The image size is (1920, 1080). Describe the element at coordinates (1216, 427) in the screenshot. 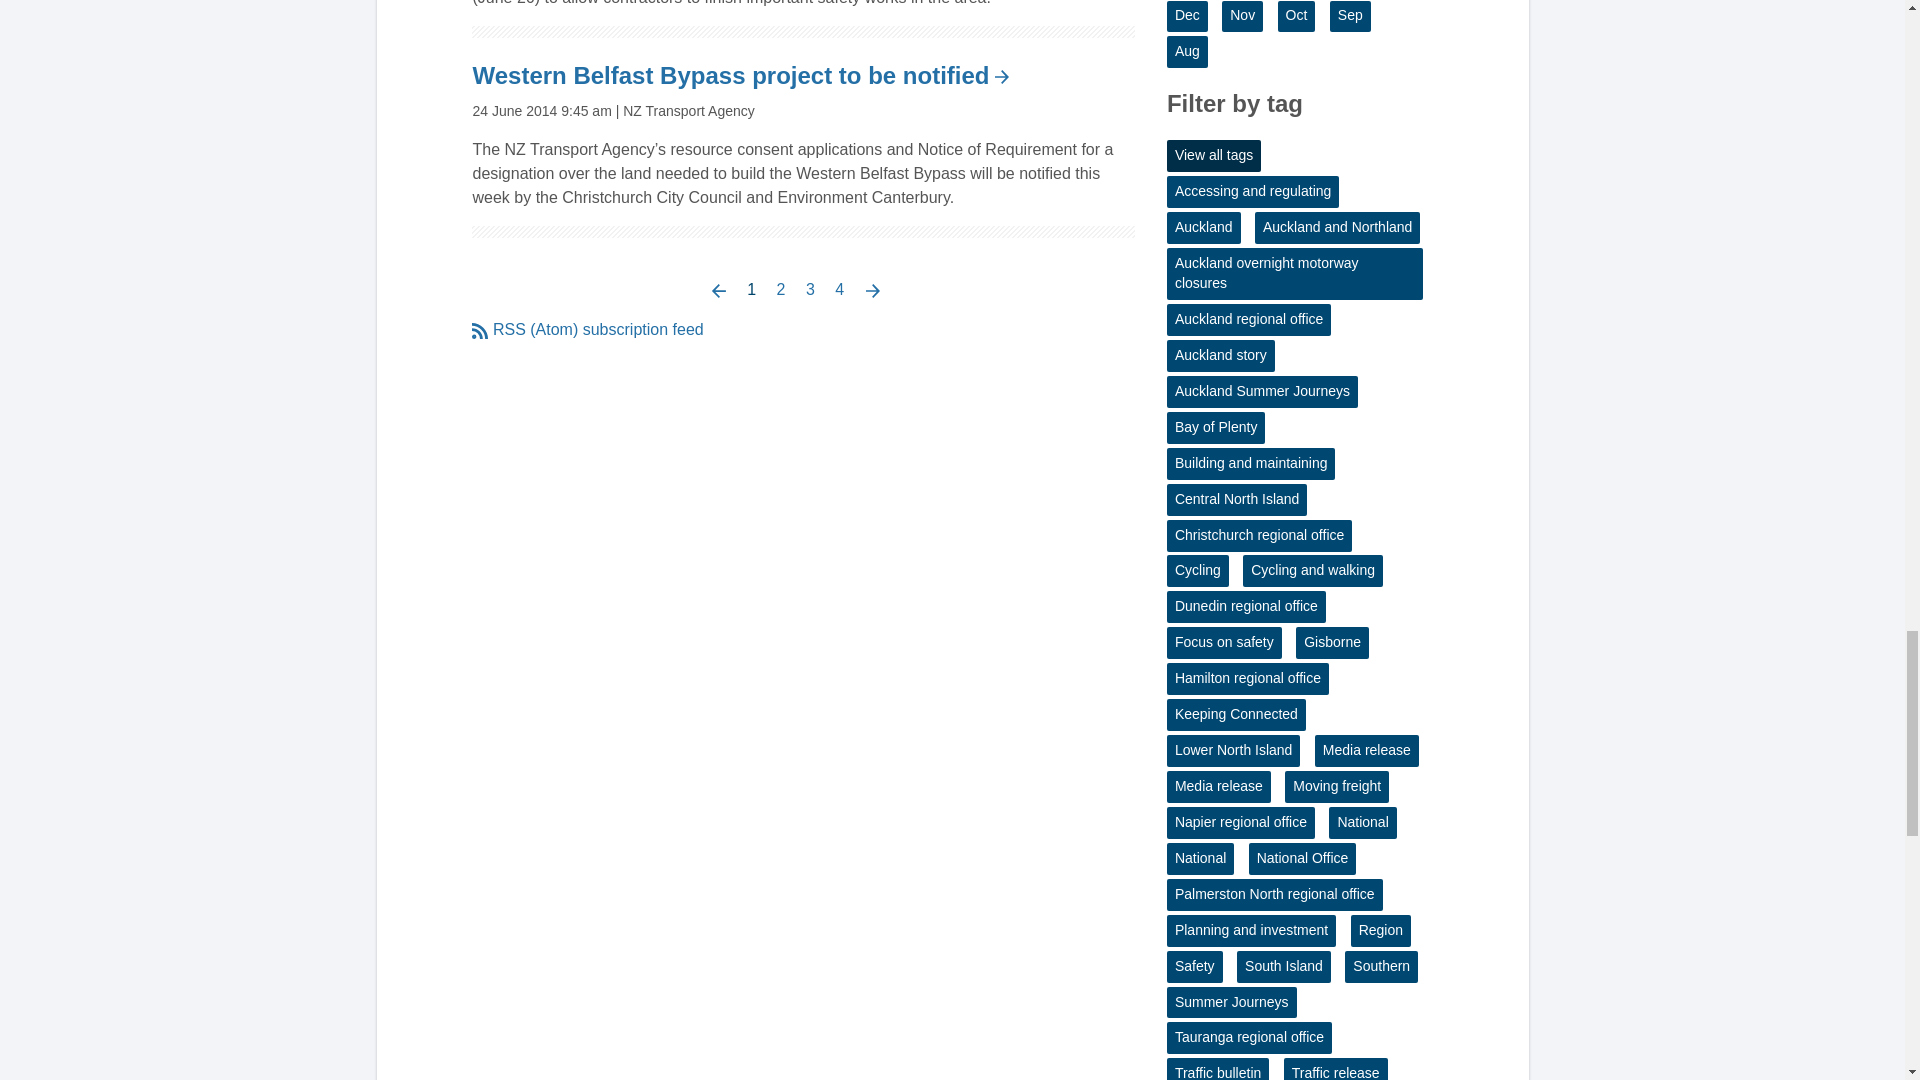

I see `View items tagged Bay of Plenty` at that location.